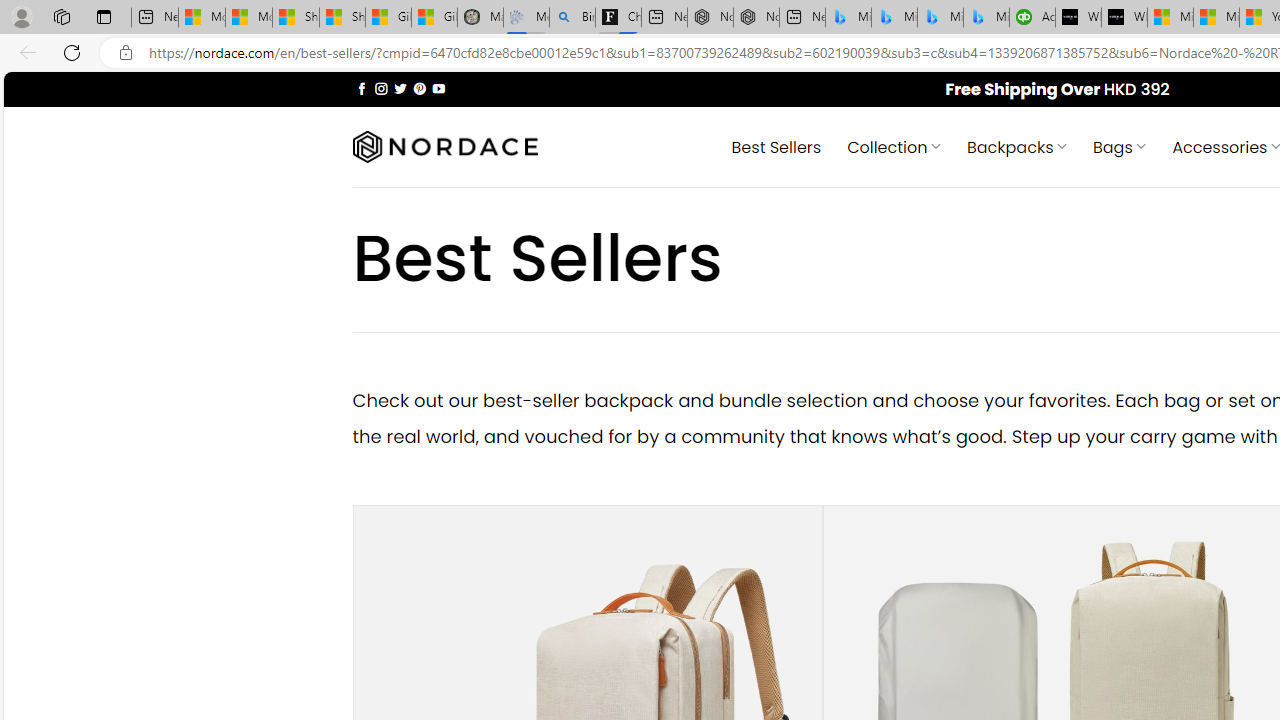 Image resolution: width=1280 pixels, height=720 pixels. I want to click on  Best Sellers, so click(776, 146).